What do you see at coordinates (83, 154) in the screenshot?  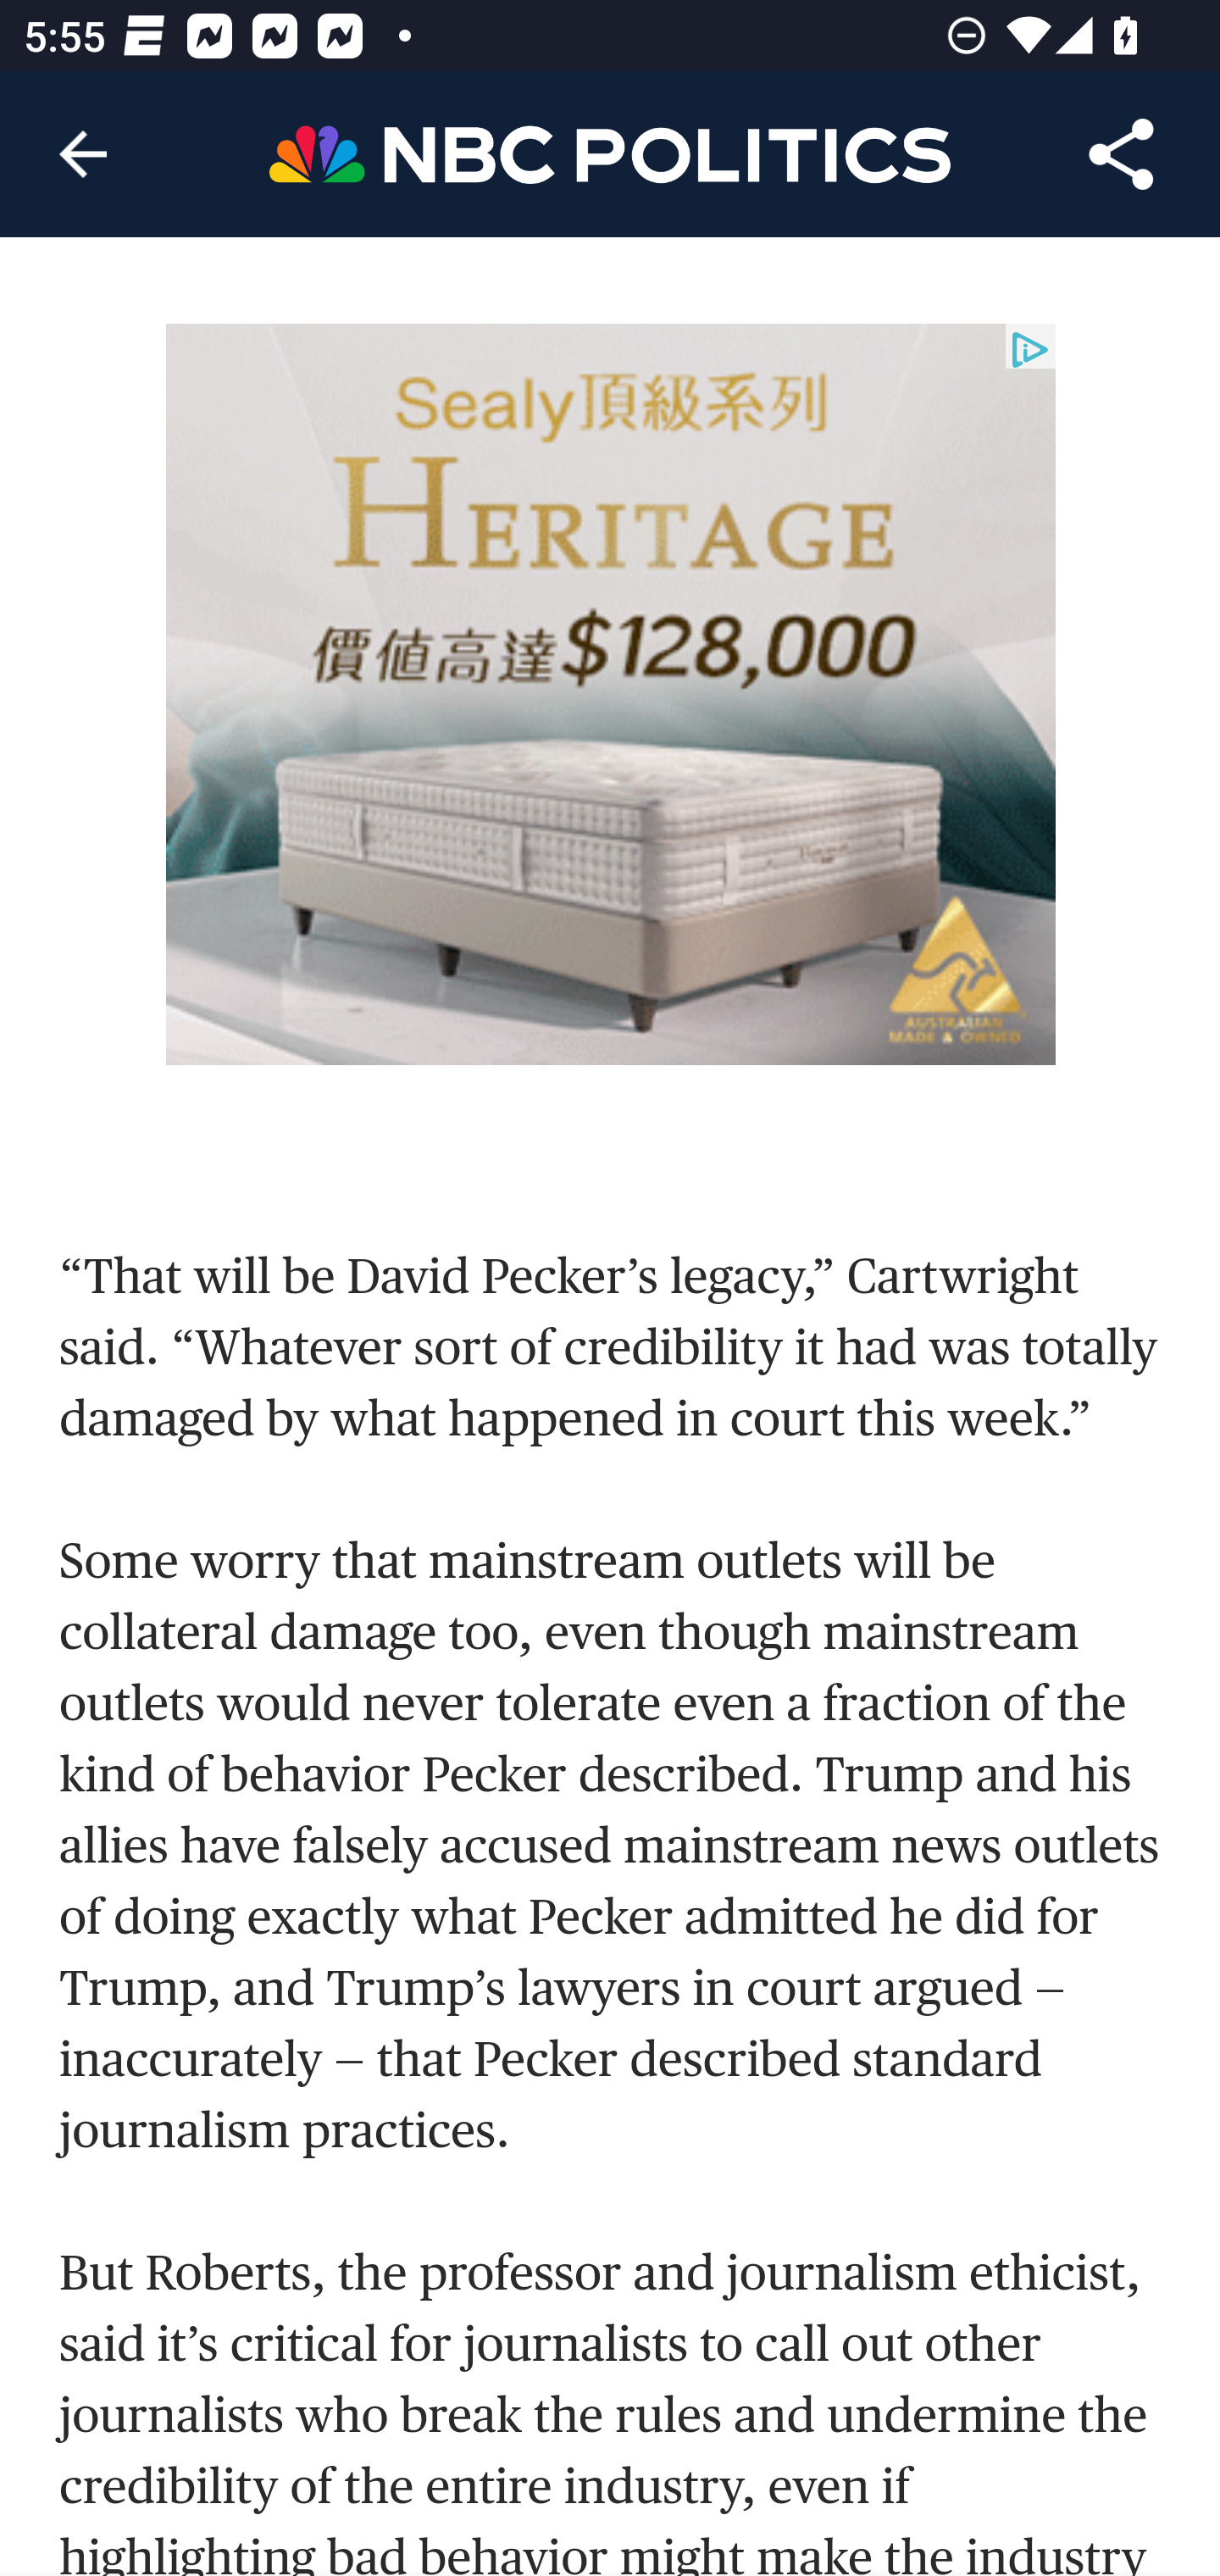 I see `Navigate up` at bounding box center [83, 154].